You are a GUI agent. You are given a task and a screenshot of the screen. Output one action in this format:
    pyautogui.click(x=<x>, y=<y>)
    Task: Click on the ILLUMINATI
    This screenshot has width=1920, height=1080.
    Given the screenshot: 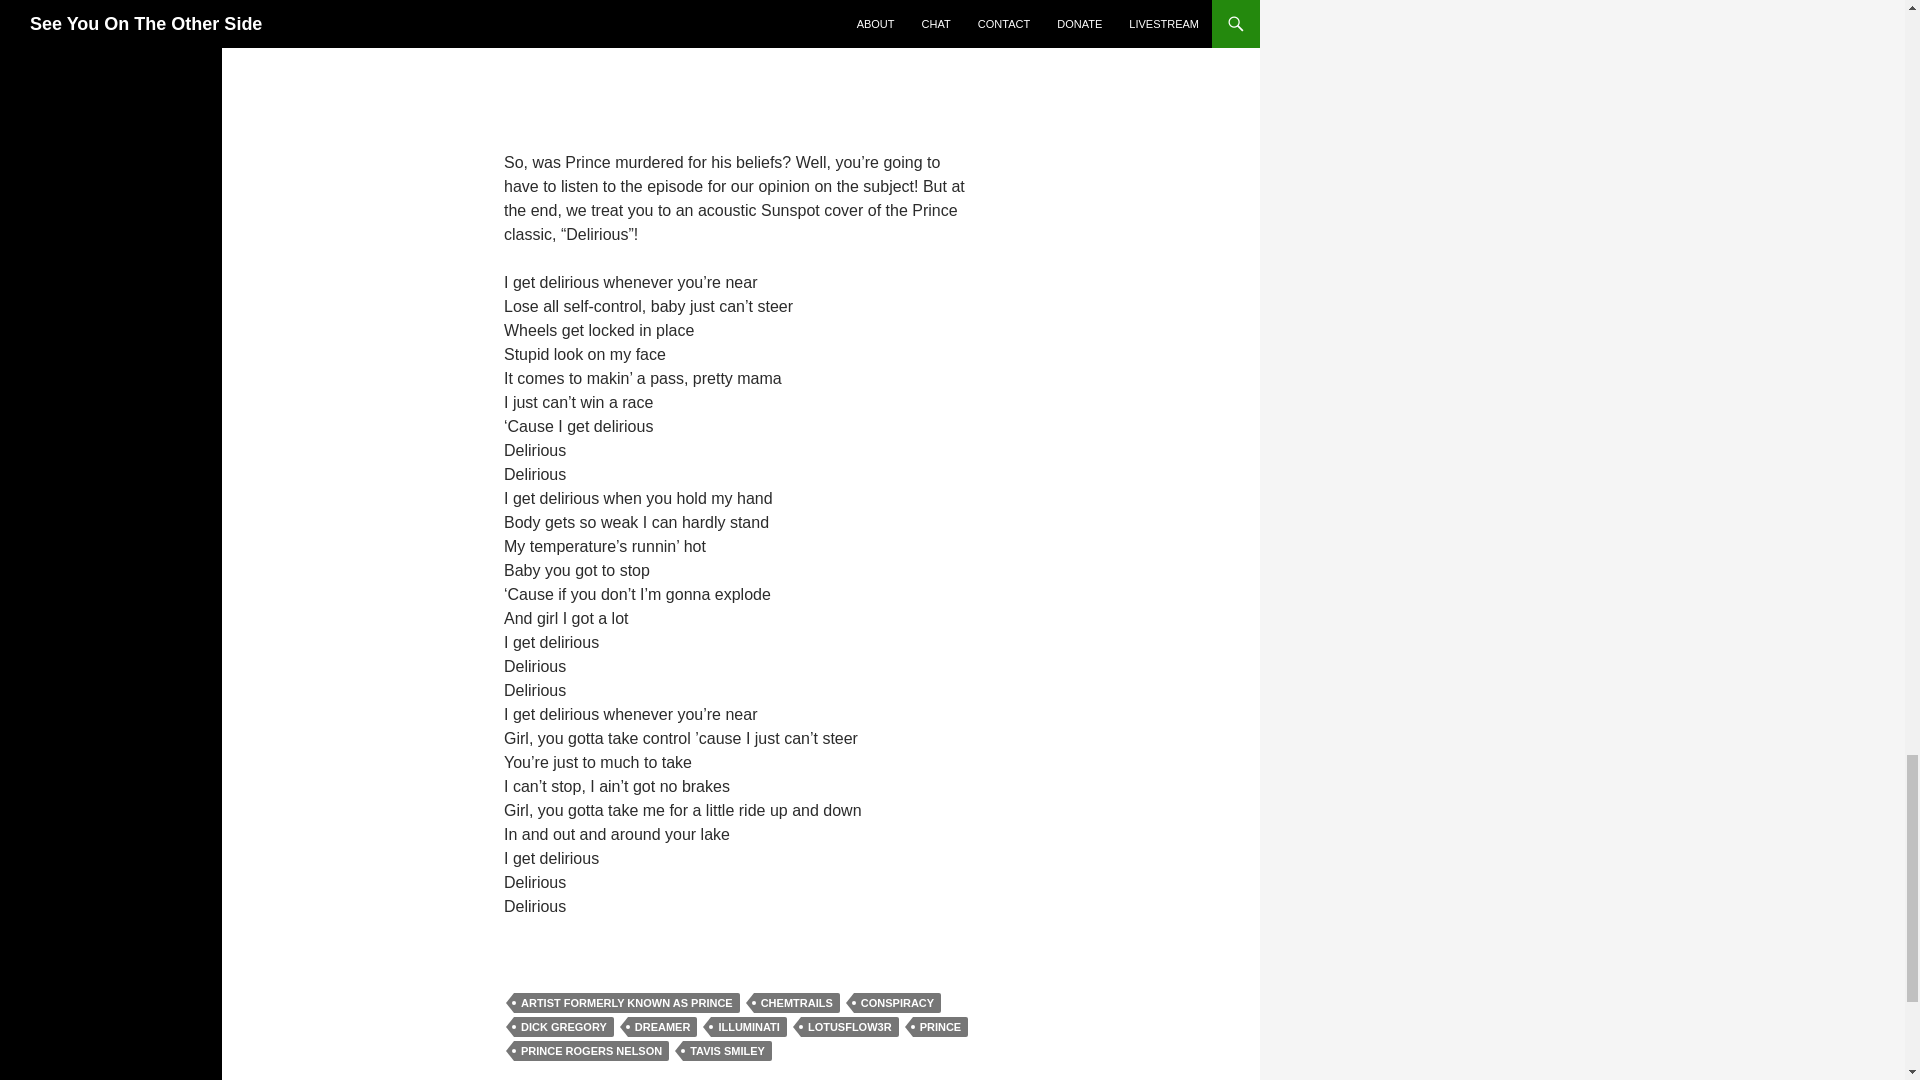 What is the action you would take?
    pyautogui.click(x=748, y=1026)
    